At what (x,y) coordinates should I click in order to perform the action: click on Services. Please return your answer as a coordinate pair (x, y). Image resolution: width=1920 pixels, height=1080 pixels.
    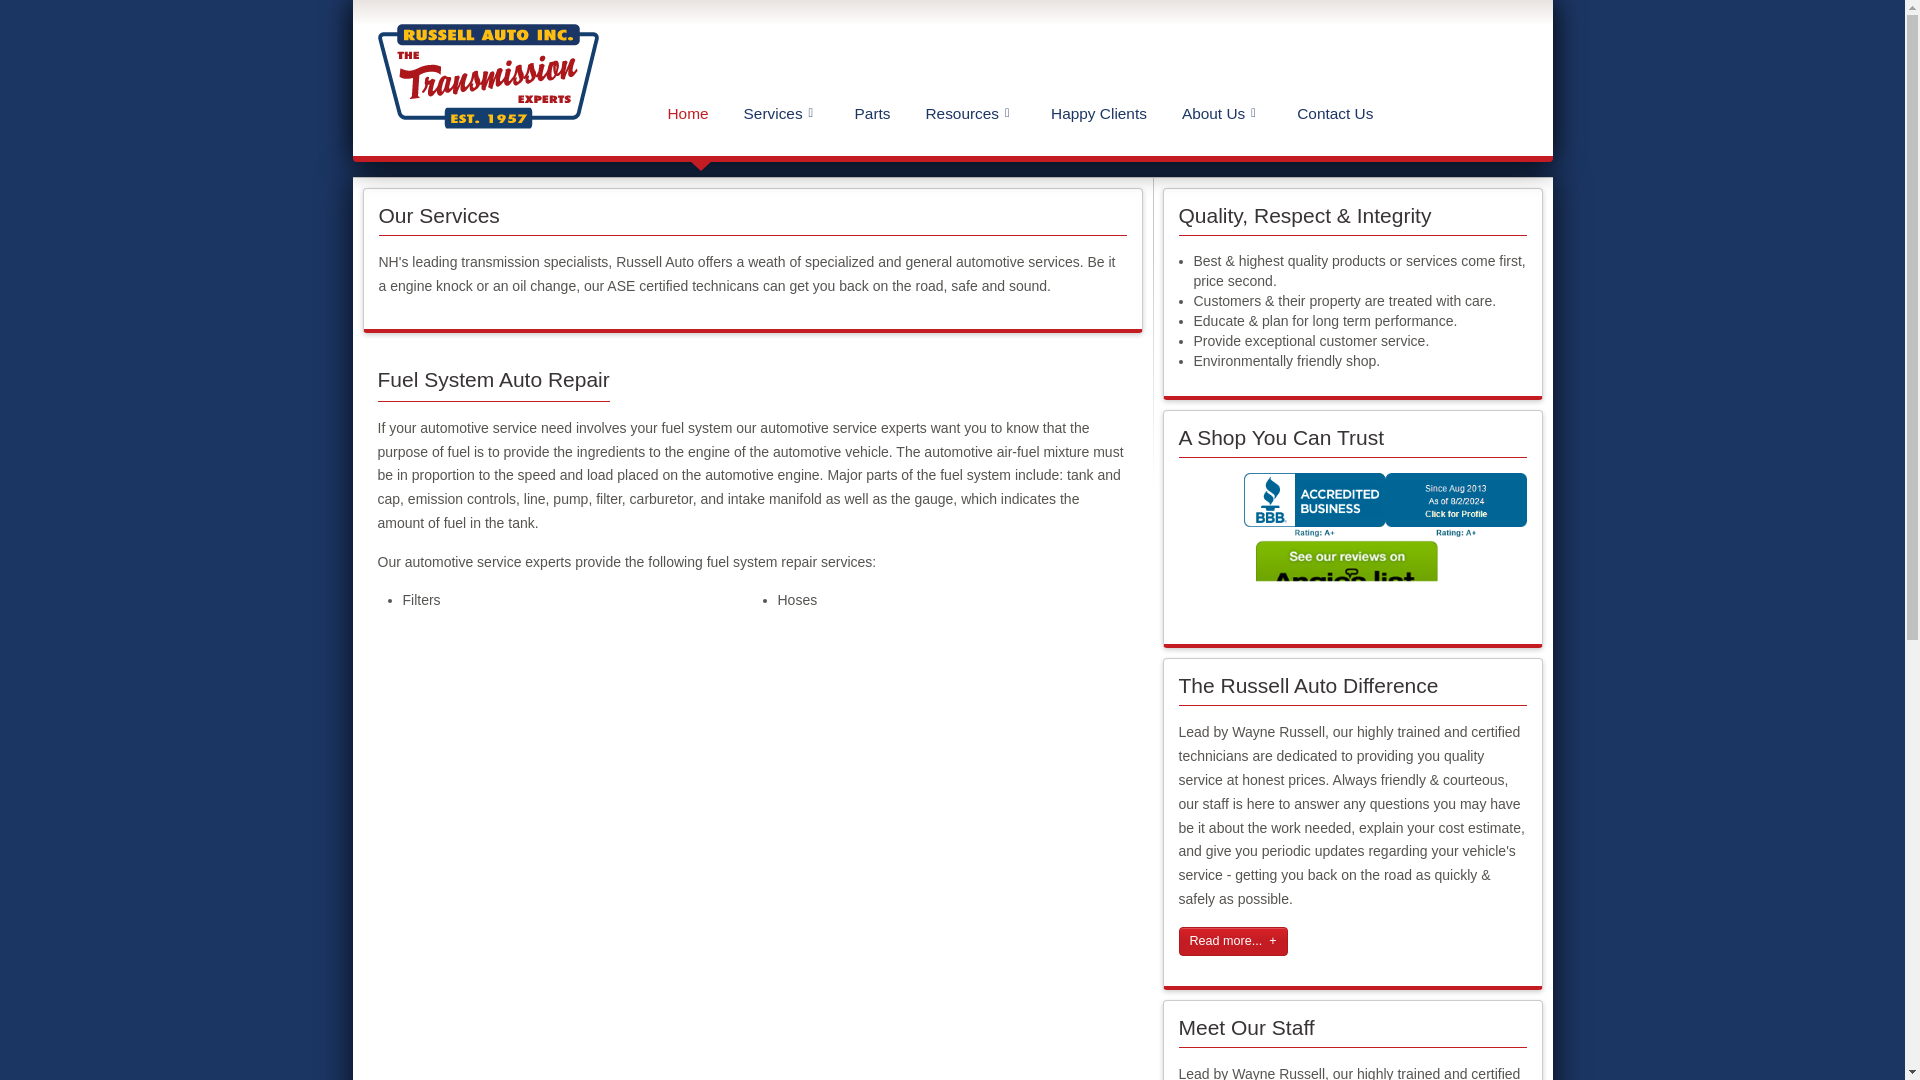
    Looking at the image, I should click on (782, 112).